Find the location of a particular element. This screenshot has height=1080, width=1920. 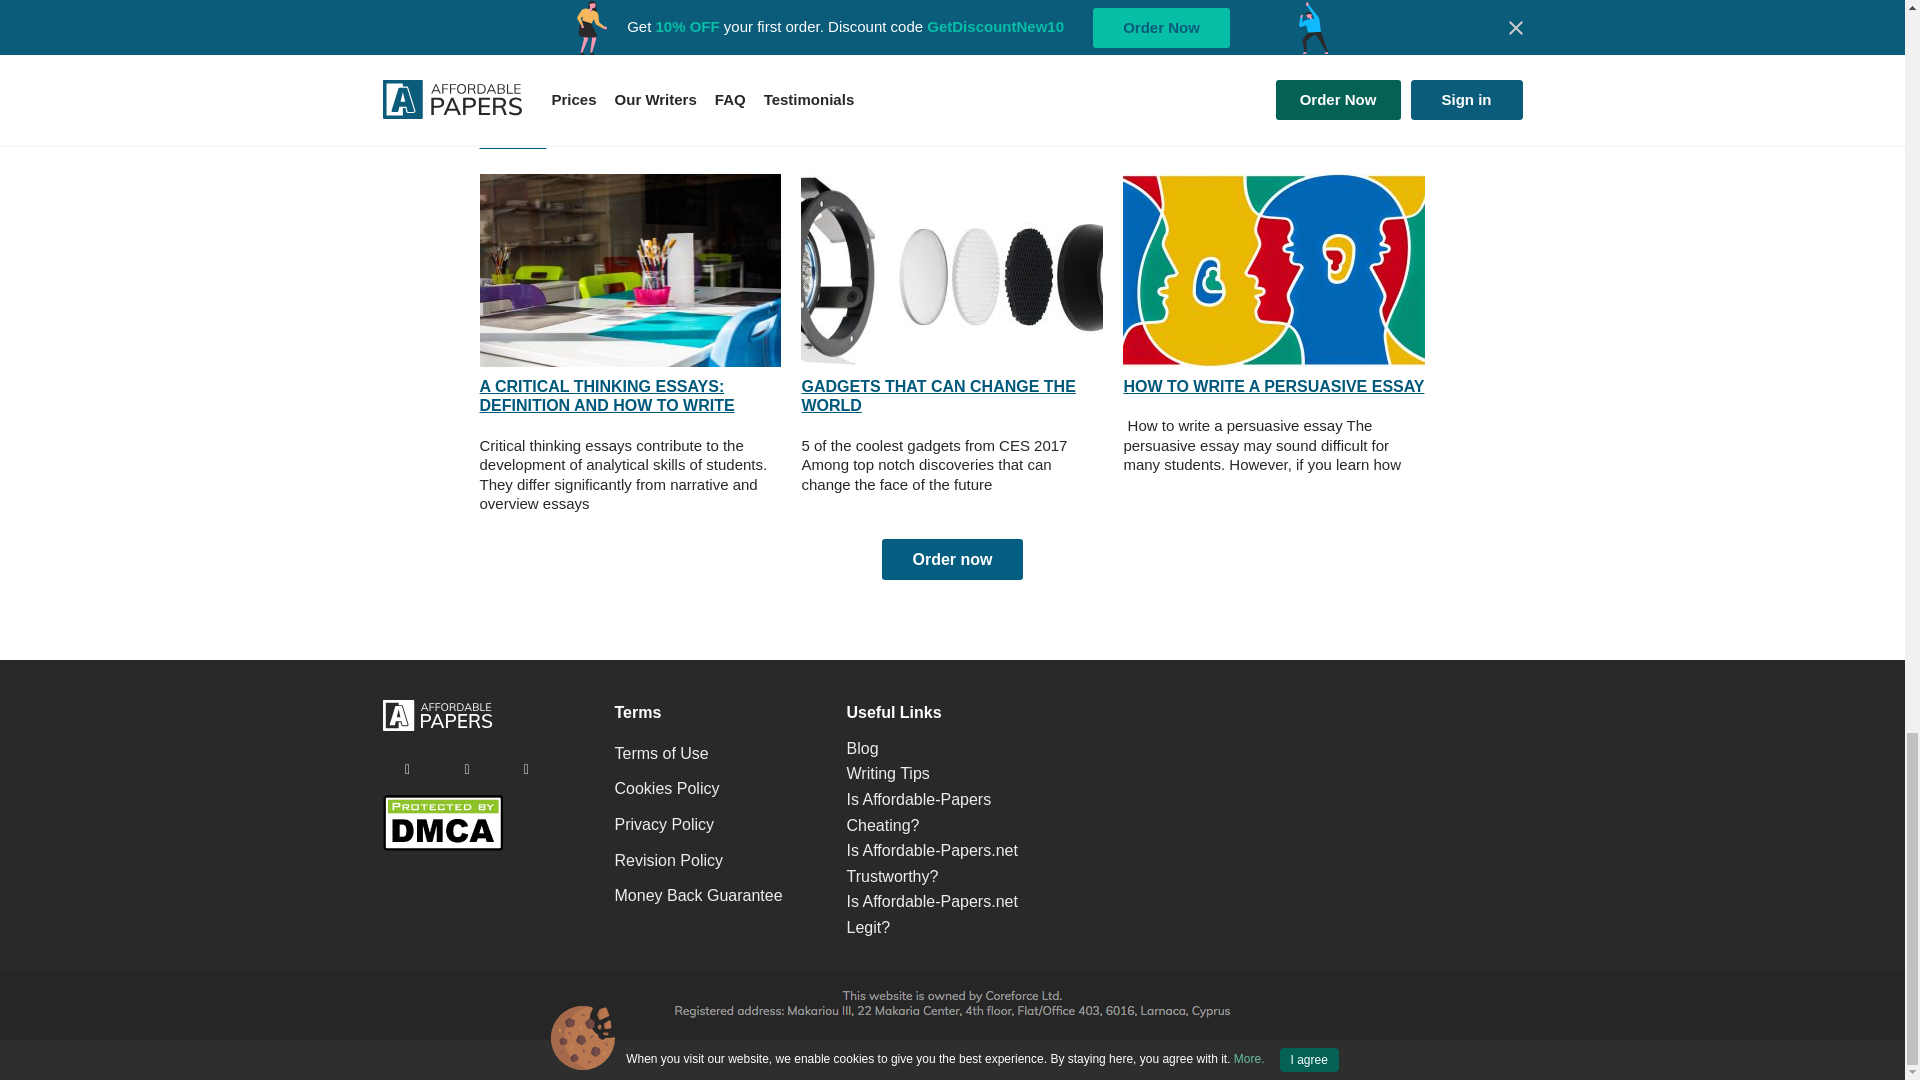

A CRITICAL THINKING ESSAYS: DEFINITION AND HOW TO WRITE is located at coordinates (664, 824).